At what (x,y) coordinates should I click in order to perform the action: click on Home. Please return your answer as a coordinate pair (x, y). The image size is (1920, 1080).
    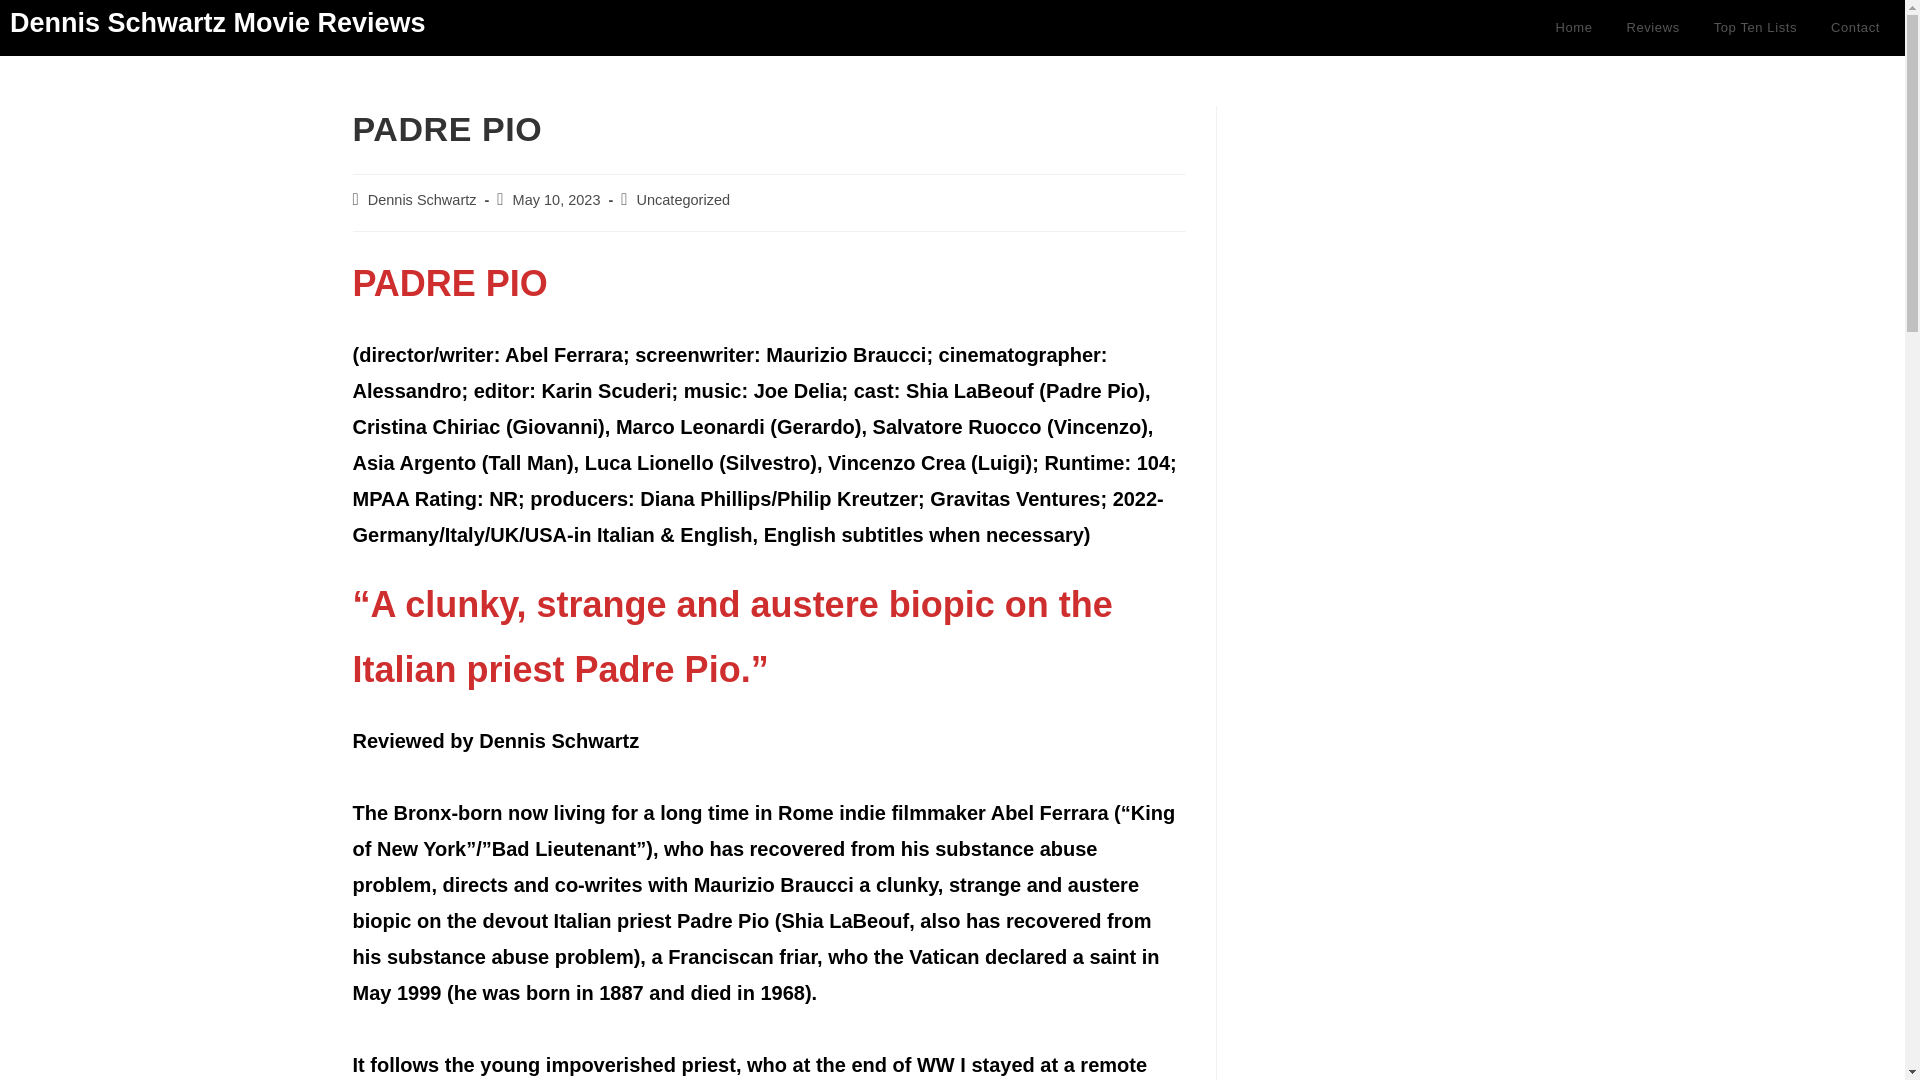
    Looking at the image, I should click on (1573, 28).